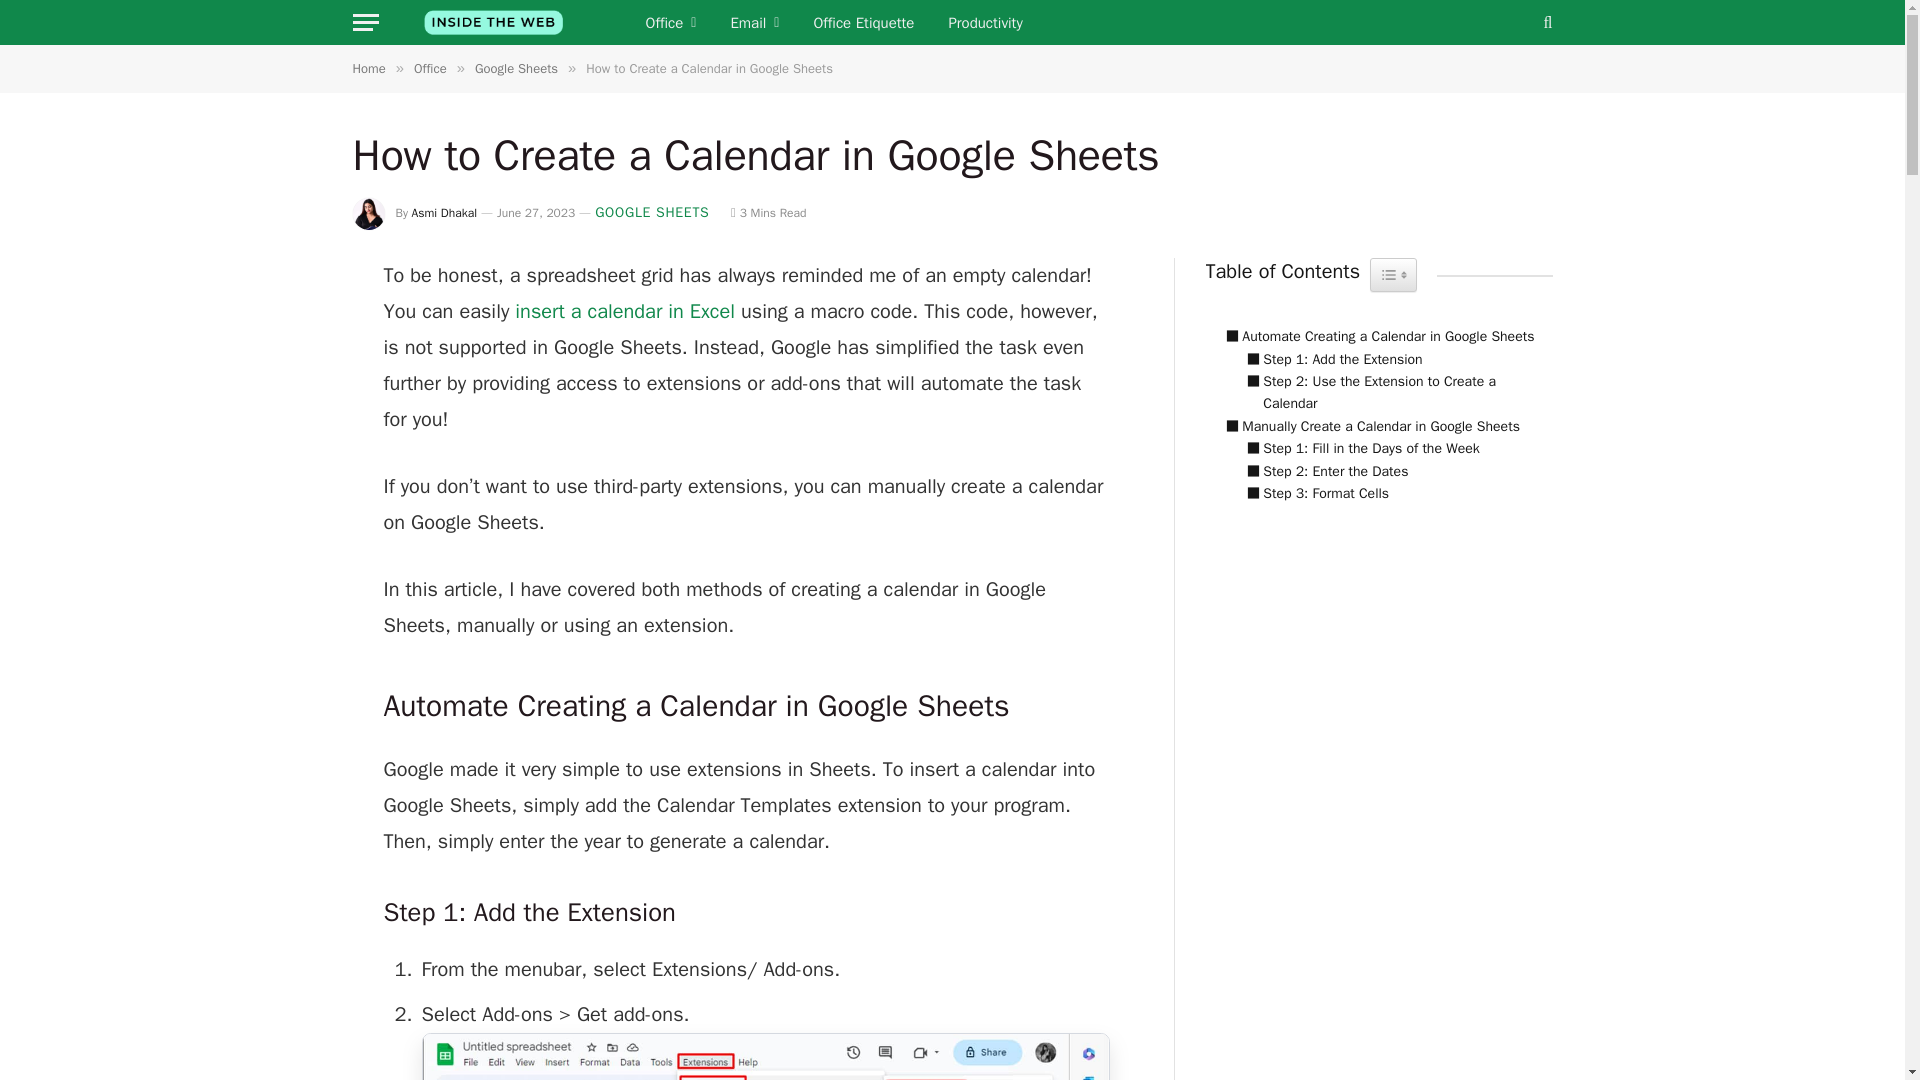 The height and width of the screenshot is (1080, 1920). What do you see at coordinates (1312, 494) in the screenshot?
I see `Step 3: Format Cells` at bounding box center [1312, 494].